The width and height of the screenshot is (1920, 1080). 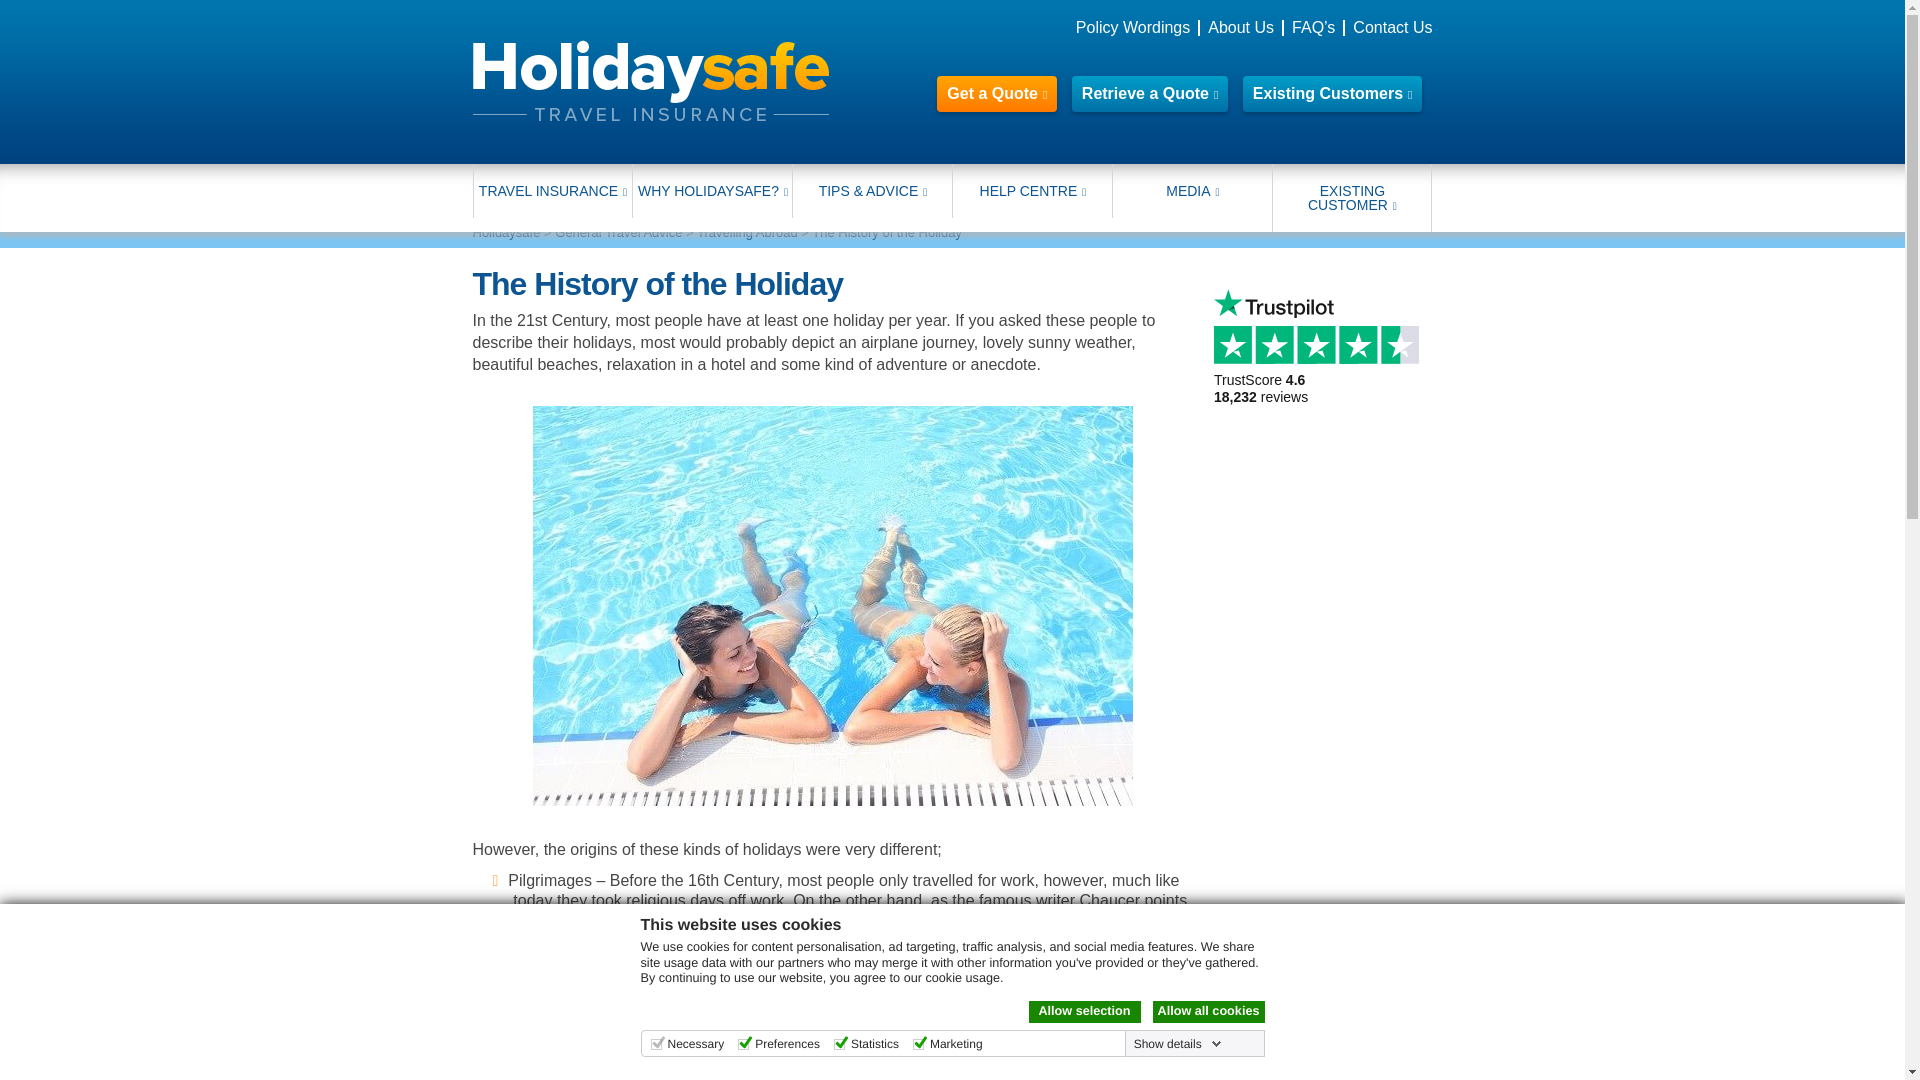 What do you see at coordinates (1178, 1043) in the screenshot?
I see `Show details` at bounding box center [1178, 1043].